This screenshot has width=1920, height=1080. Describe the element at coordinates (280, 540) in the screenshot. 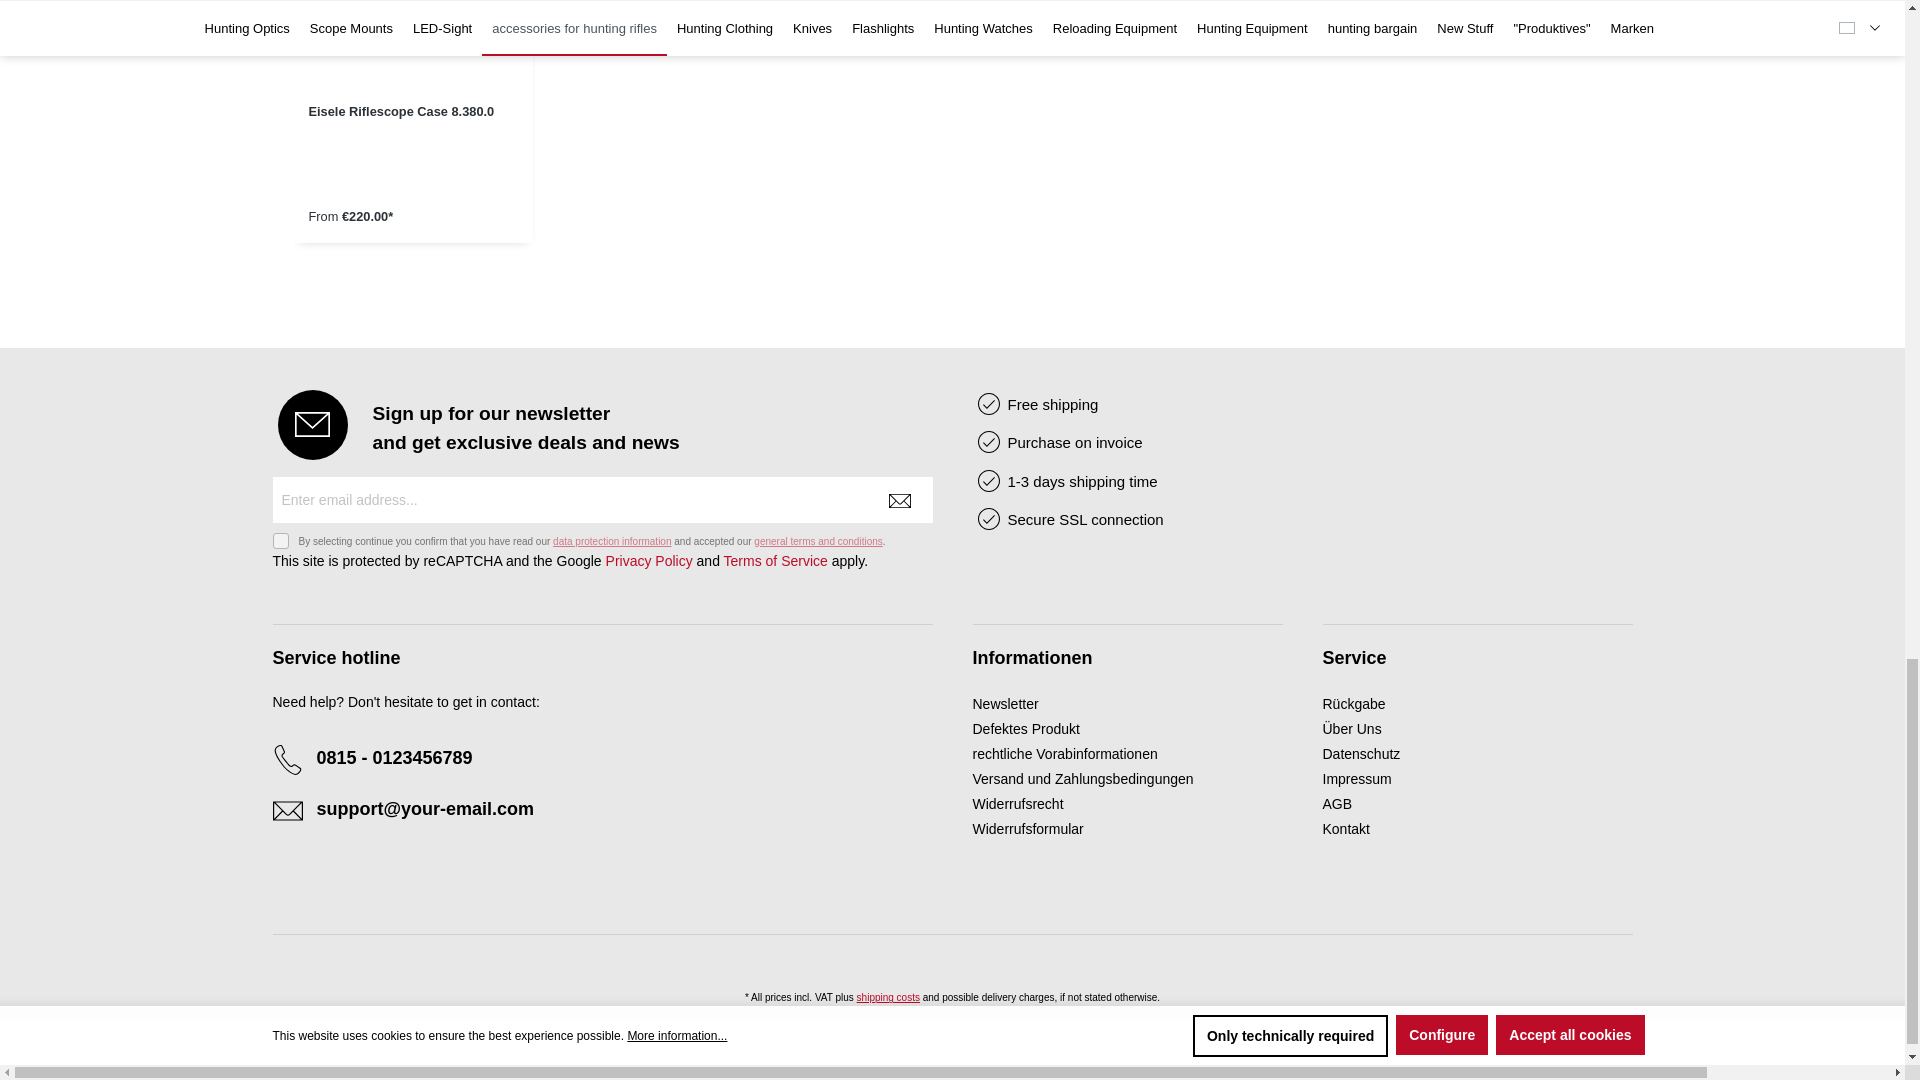

I see `on` at that location.